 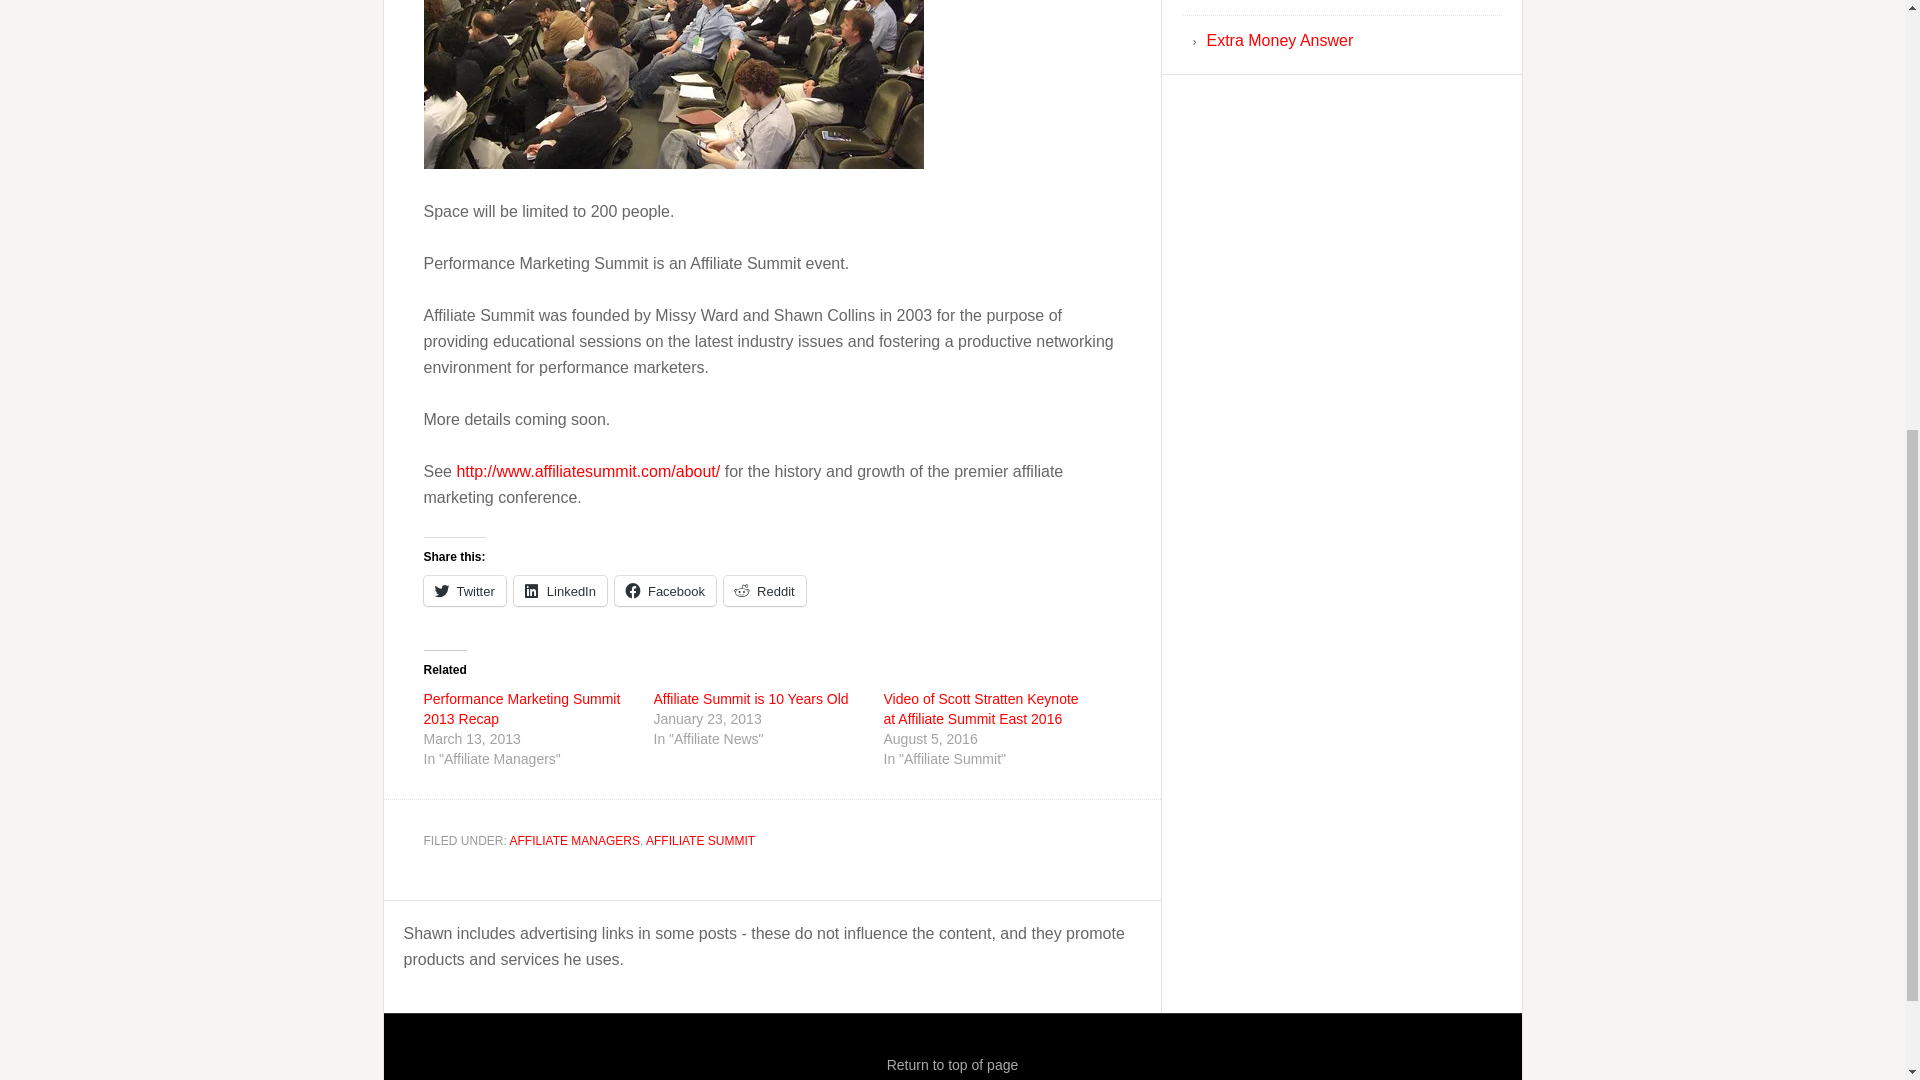 I want to click on Facebook, so click(x=665, y=590).